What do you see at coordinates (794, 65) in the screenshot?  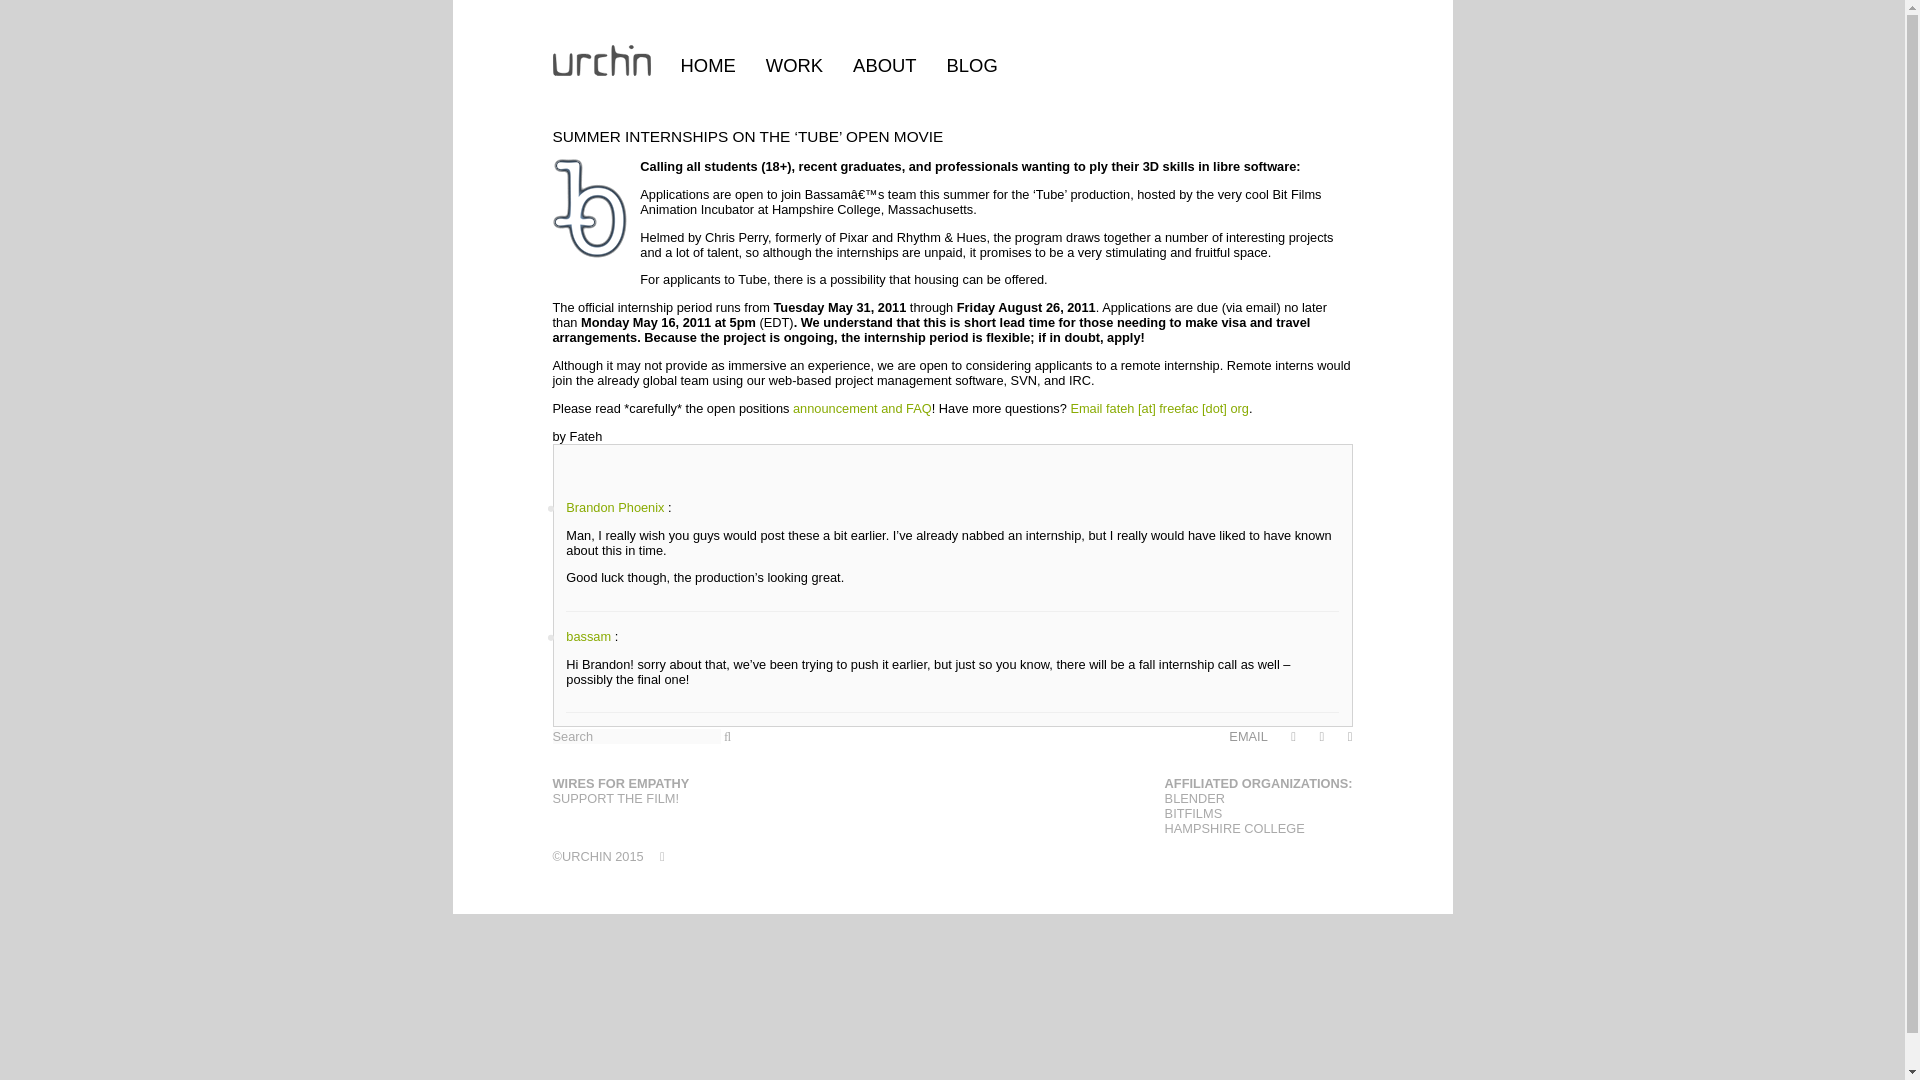 I see `WORK` at bounding box center [794, 65].